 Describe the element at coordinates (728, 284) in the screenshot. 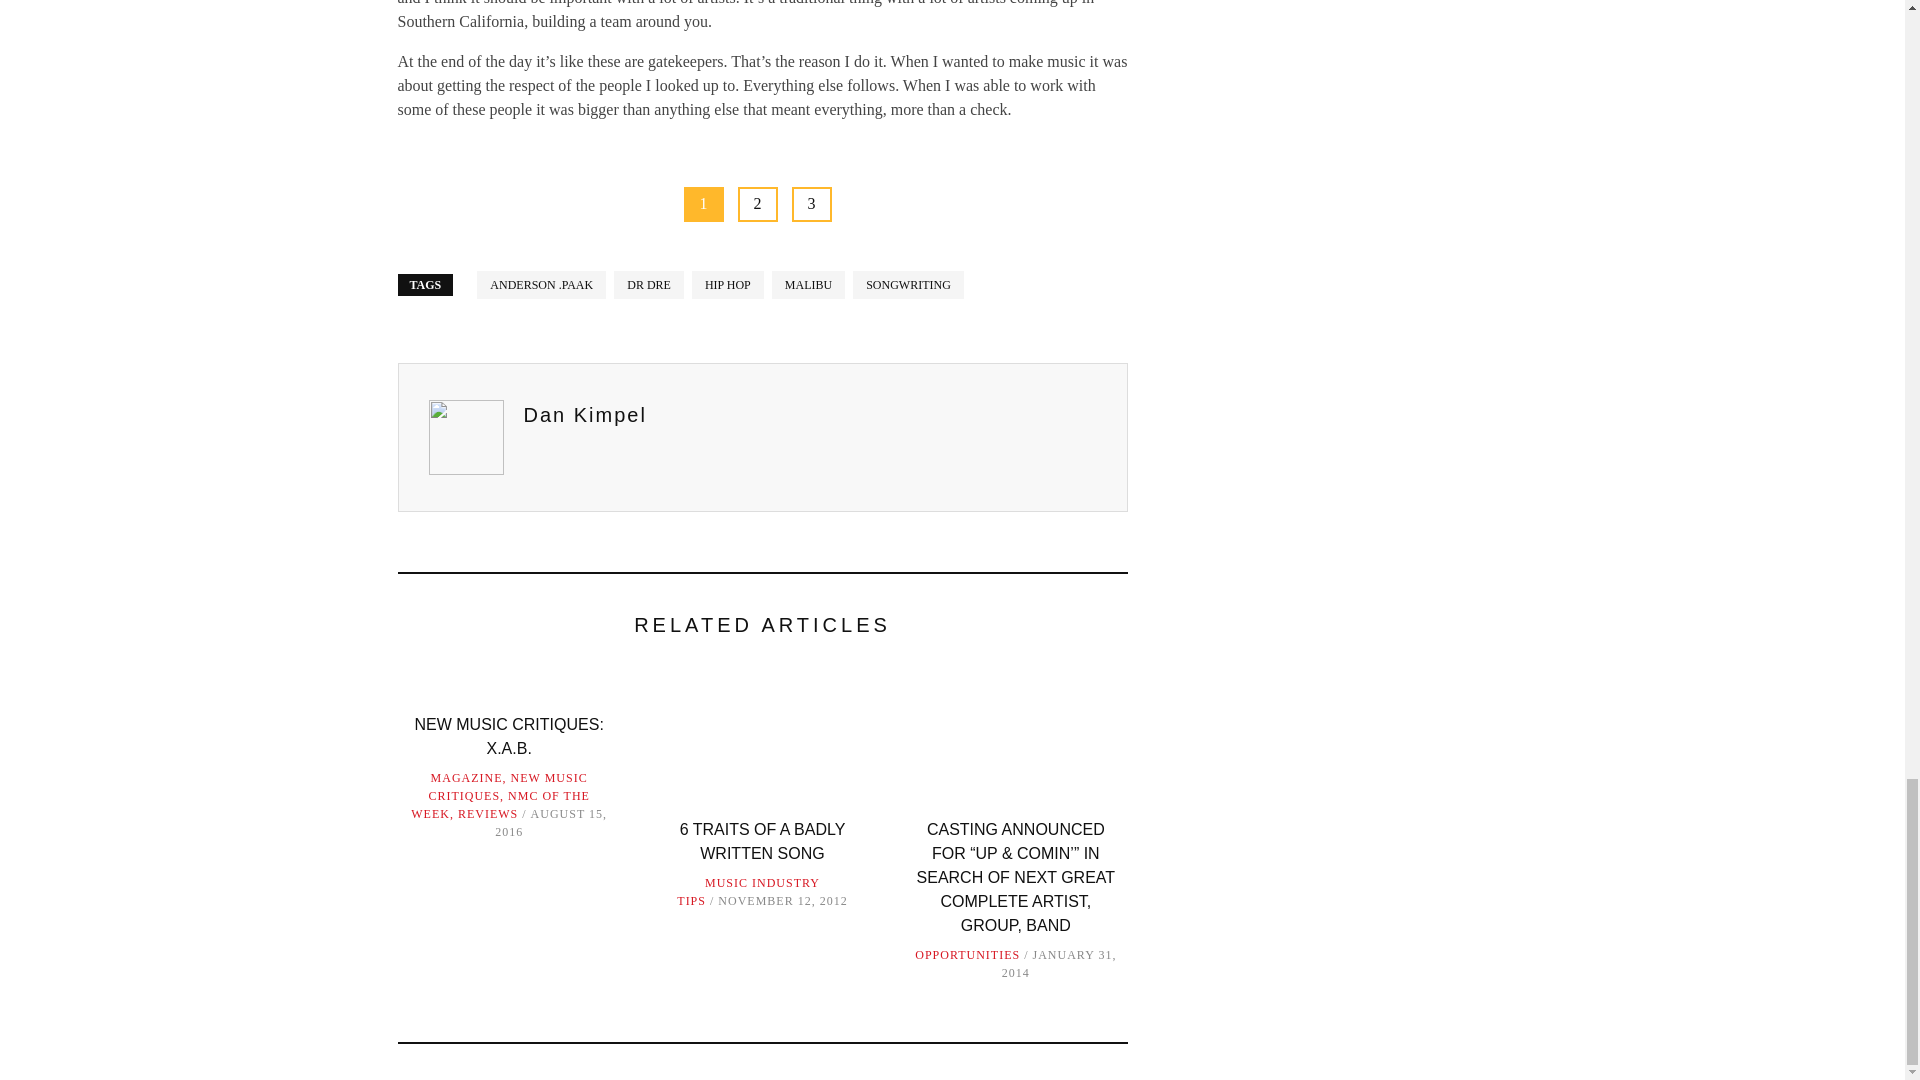

I see `View all posts tagged hip hop` at that location.